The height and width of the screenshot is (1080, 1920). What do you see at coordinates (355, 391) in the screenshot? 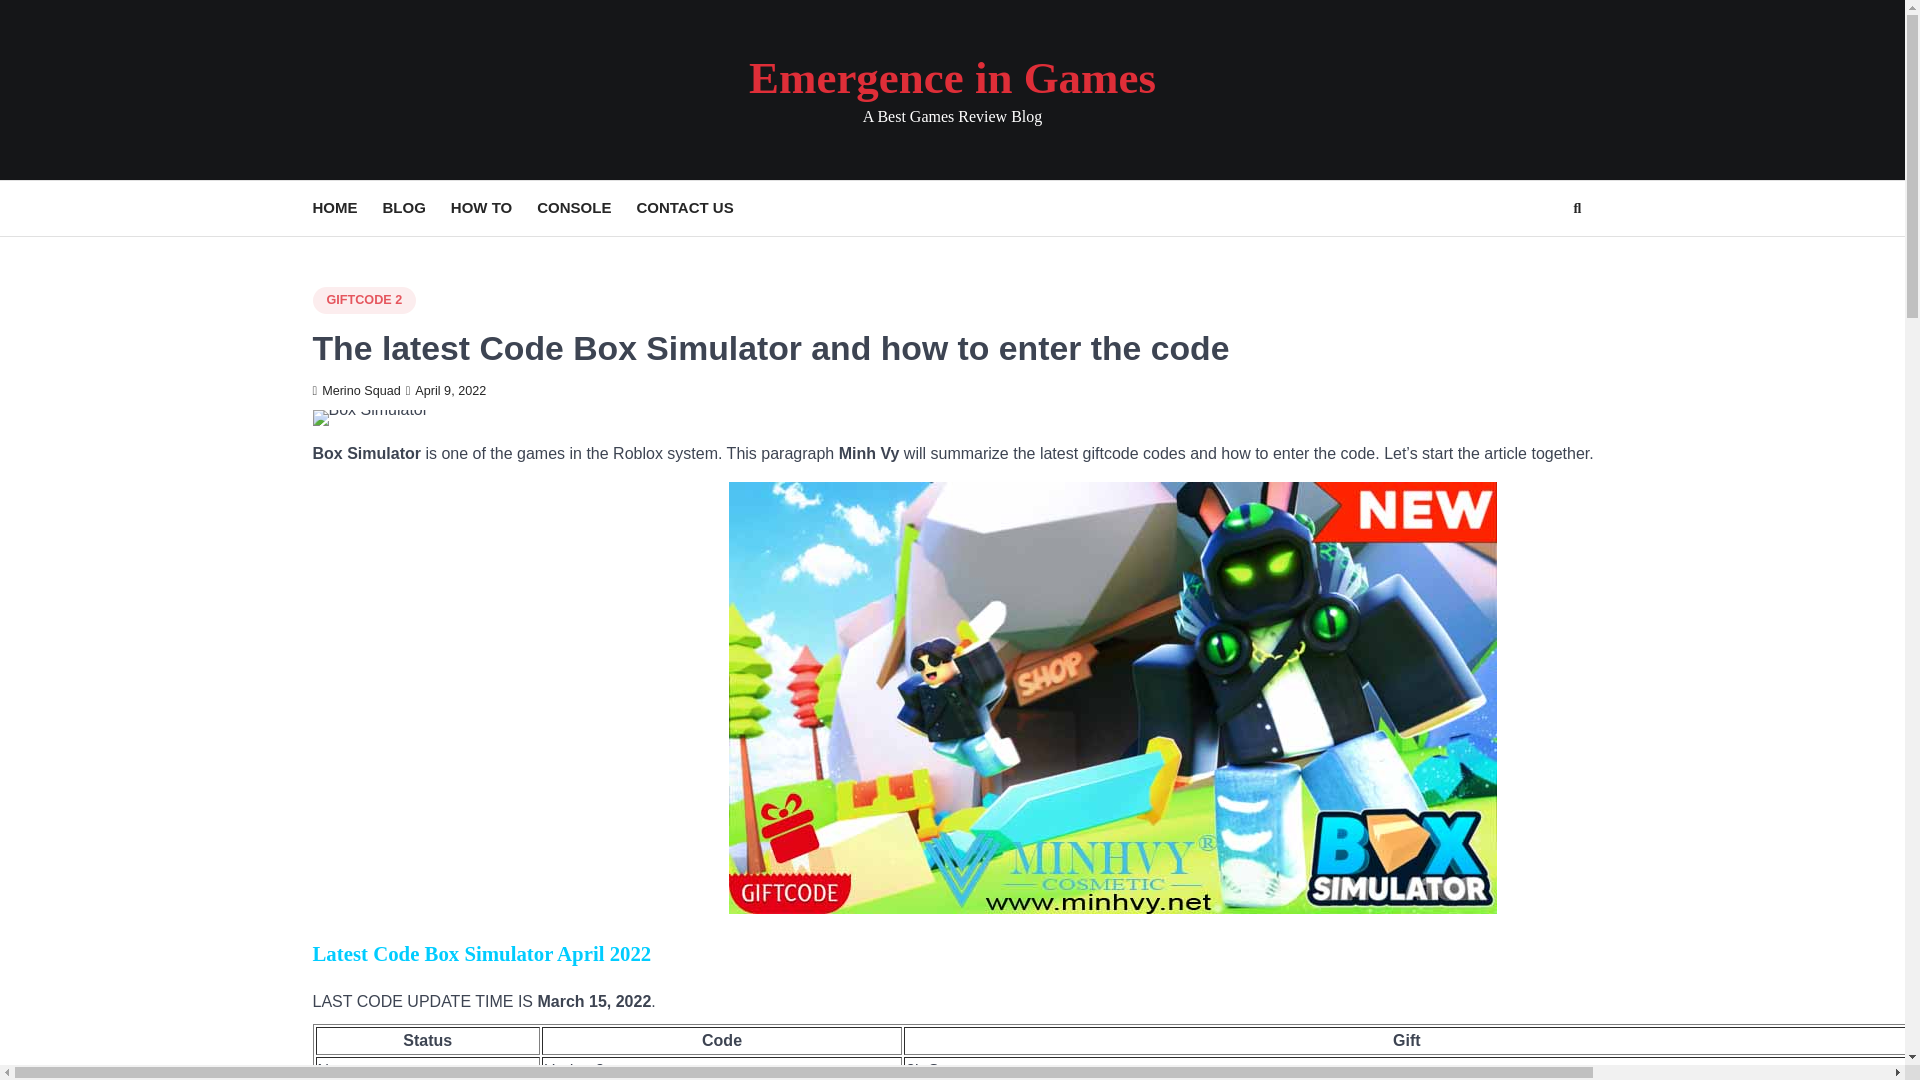
I see `Merino Squad` at bounding box center [355, 391].